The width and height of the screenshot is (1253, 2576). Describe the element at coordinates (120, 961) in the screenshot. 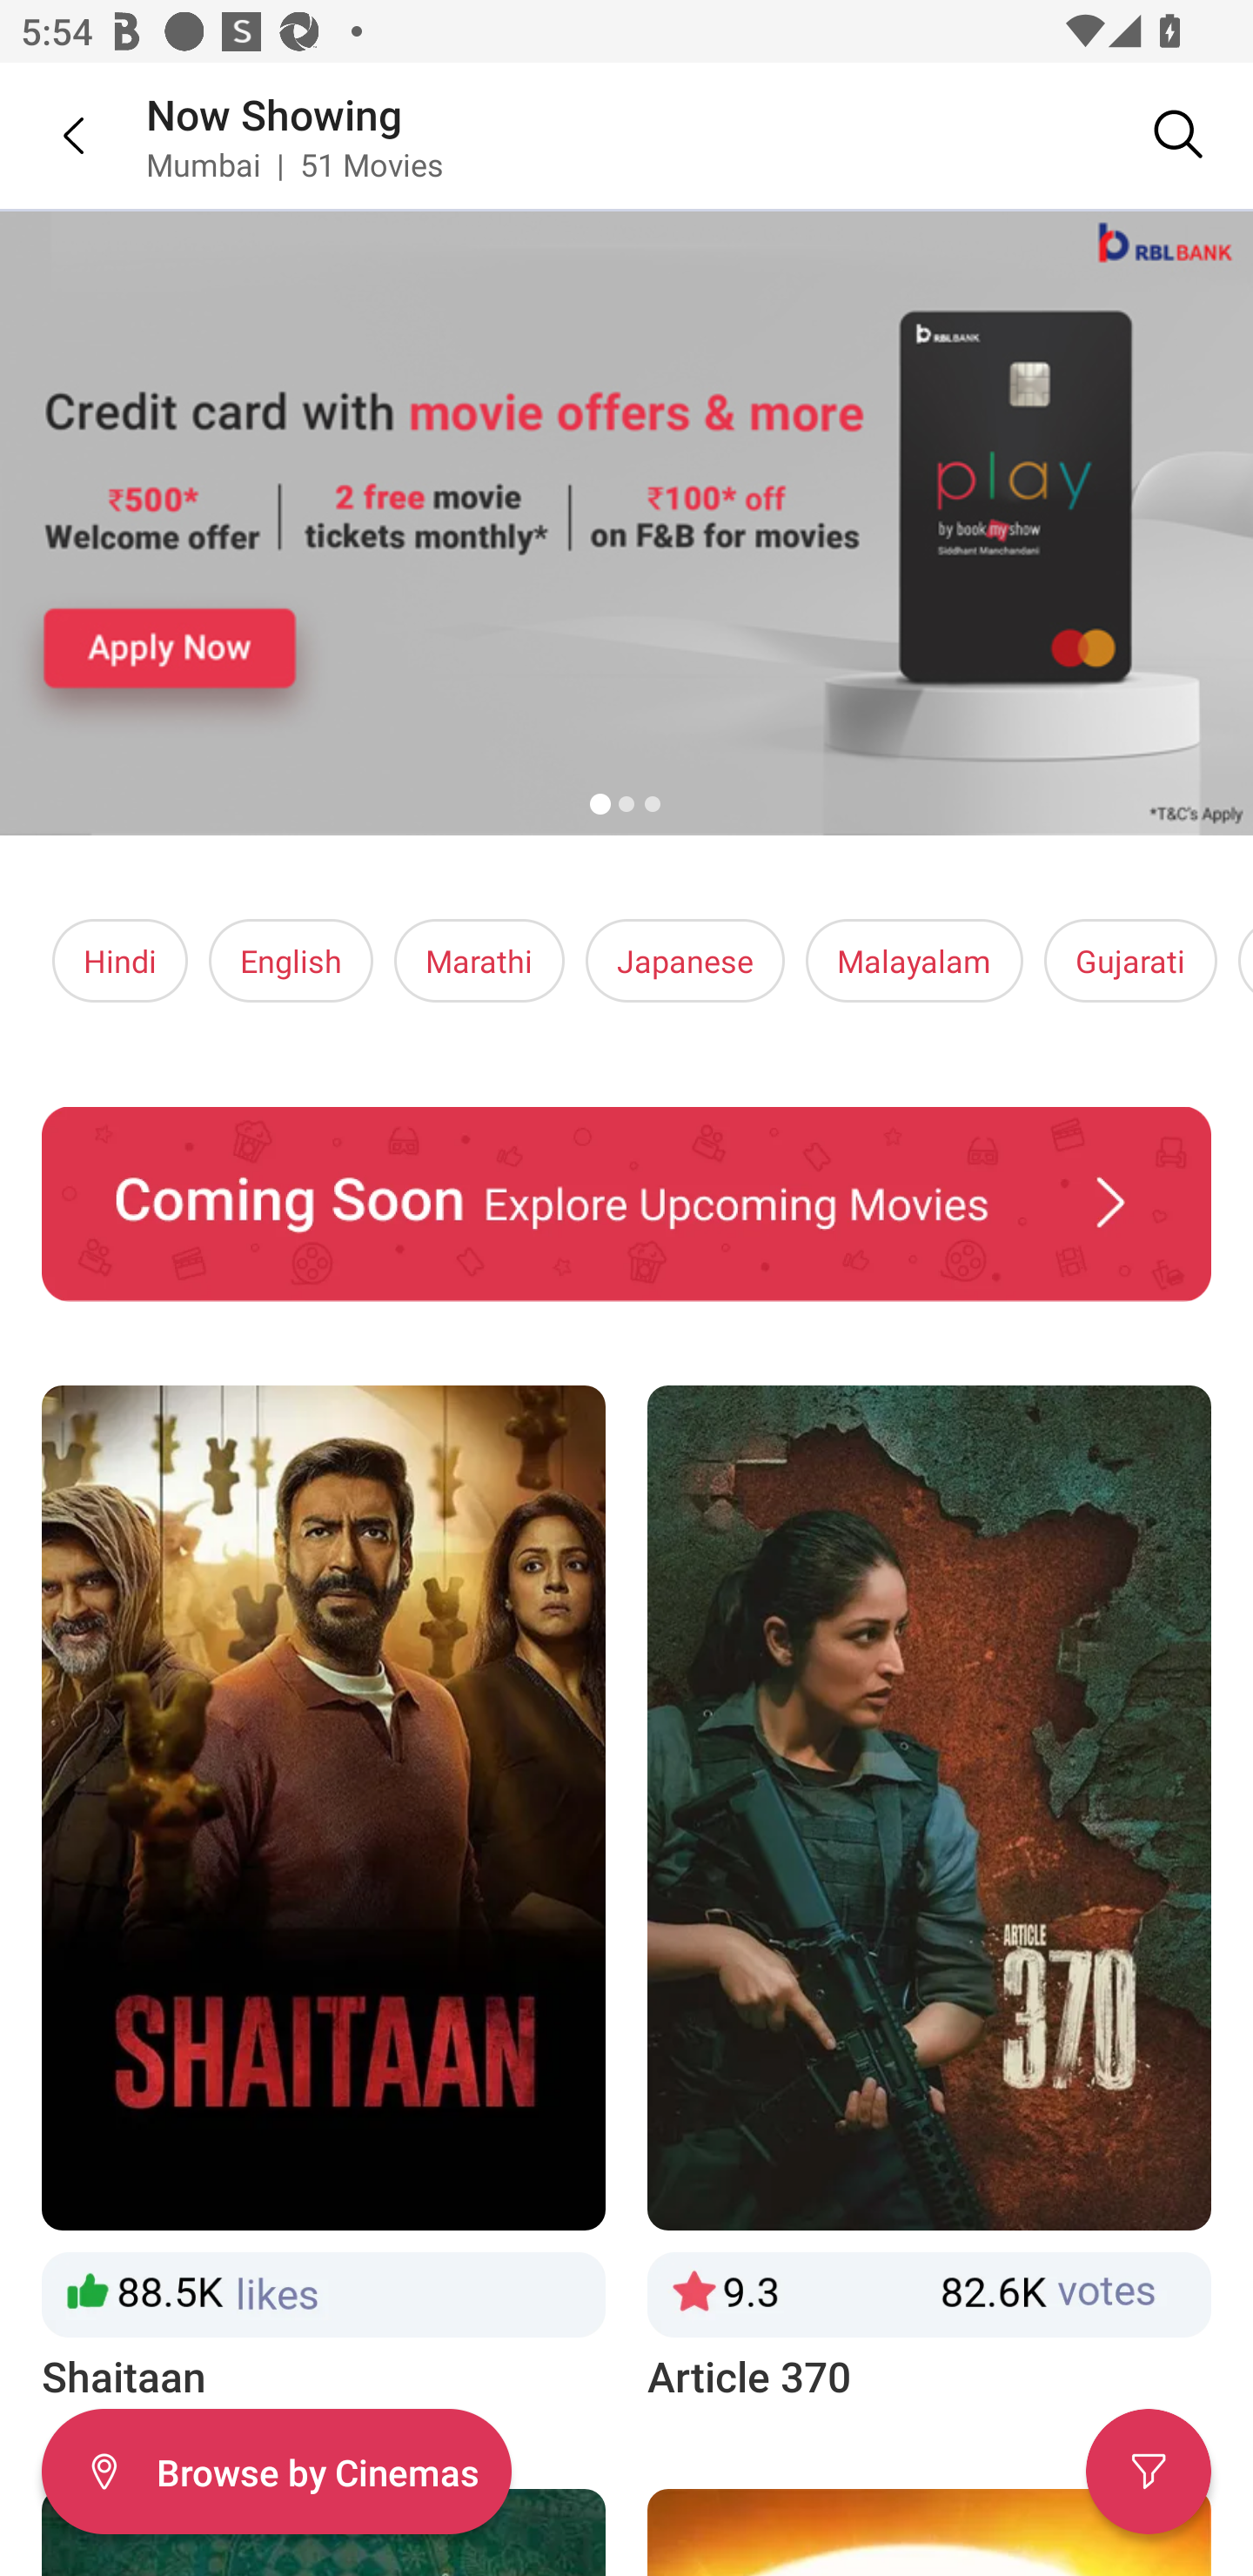

I see `Hindi` at that location.